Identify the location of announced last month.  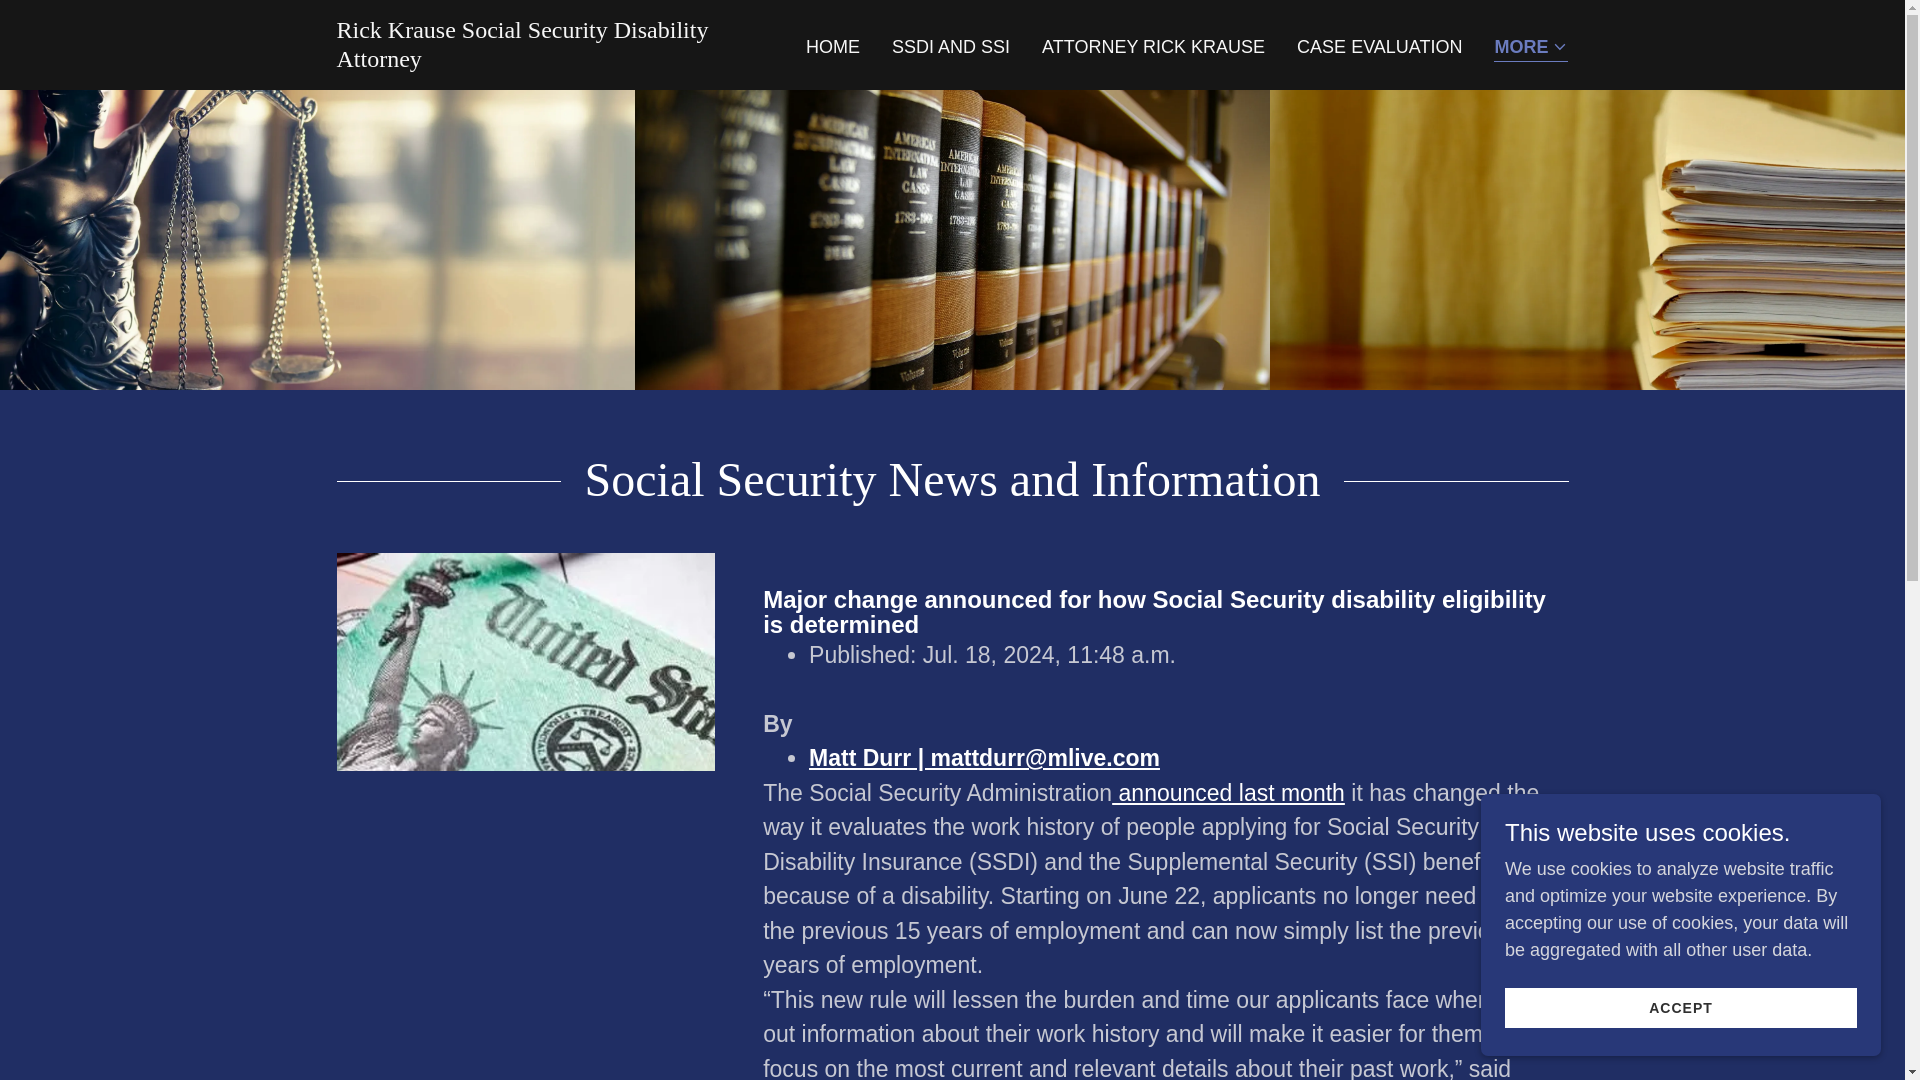
(1228, 792).